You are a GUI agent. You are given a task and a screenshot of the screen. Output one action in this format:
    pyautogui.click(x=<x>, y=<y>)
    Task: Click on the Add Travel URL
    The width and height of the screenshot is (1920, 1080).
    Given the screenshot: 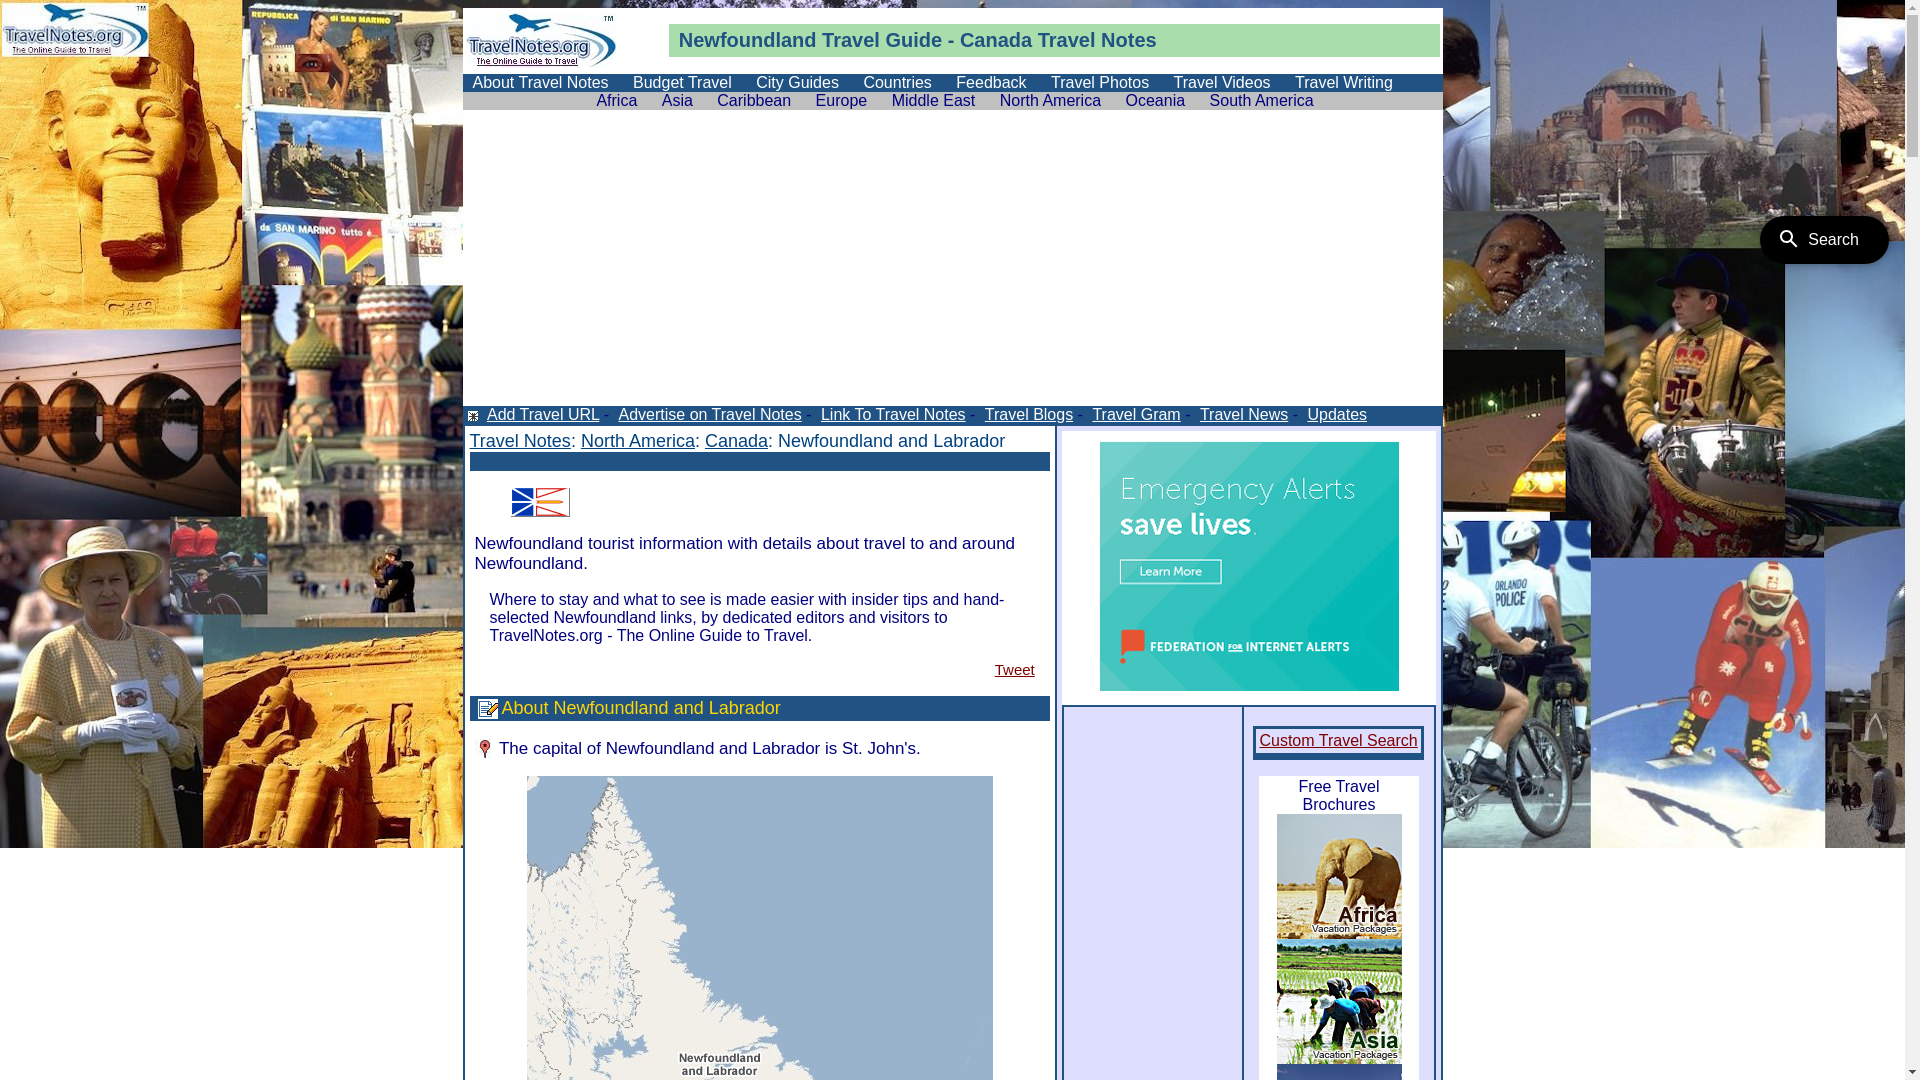 What is the action you would take?
    pyautogui.click(x=542, y=414)
    